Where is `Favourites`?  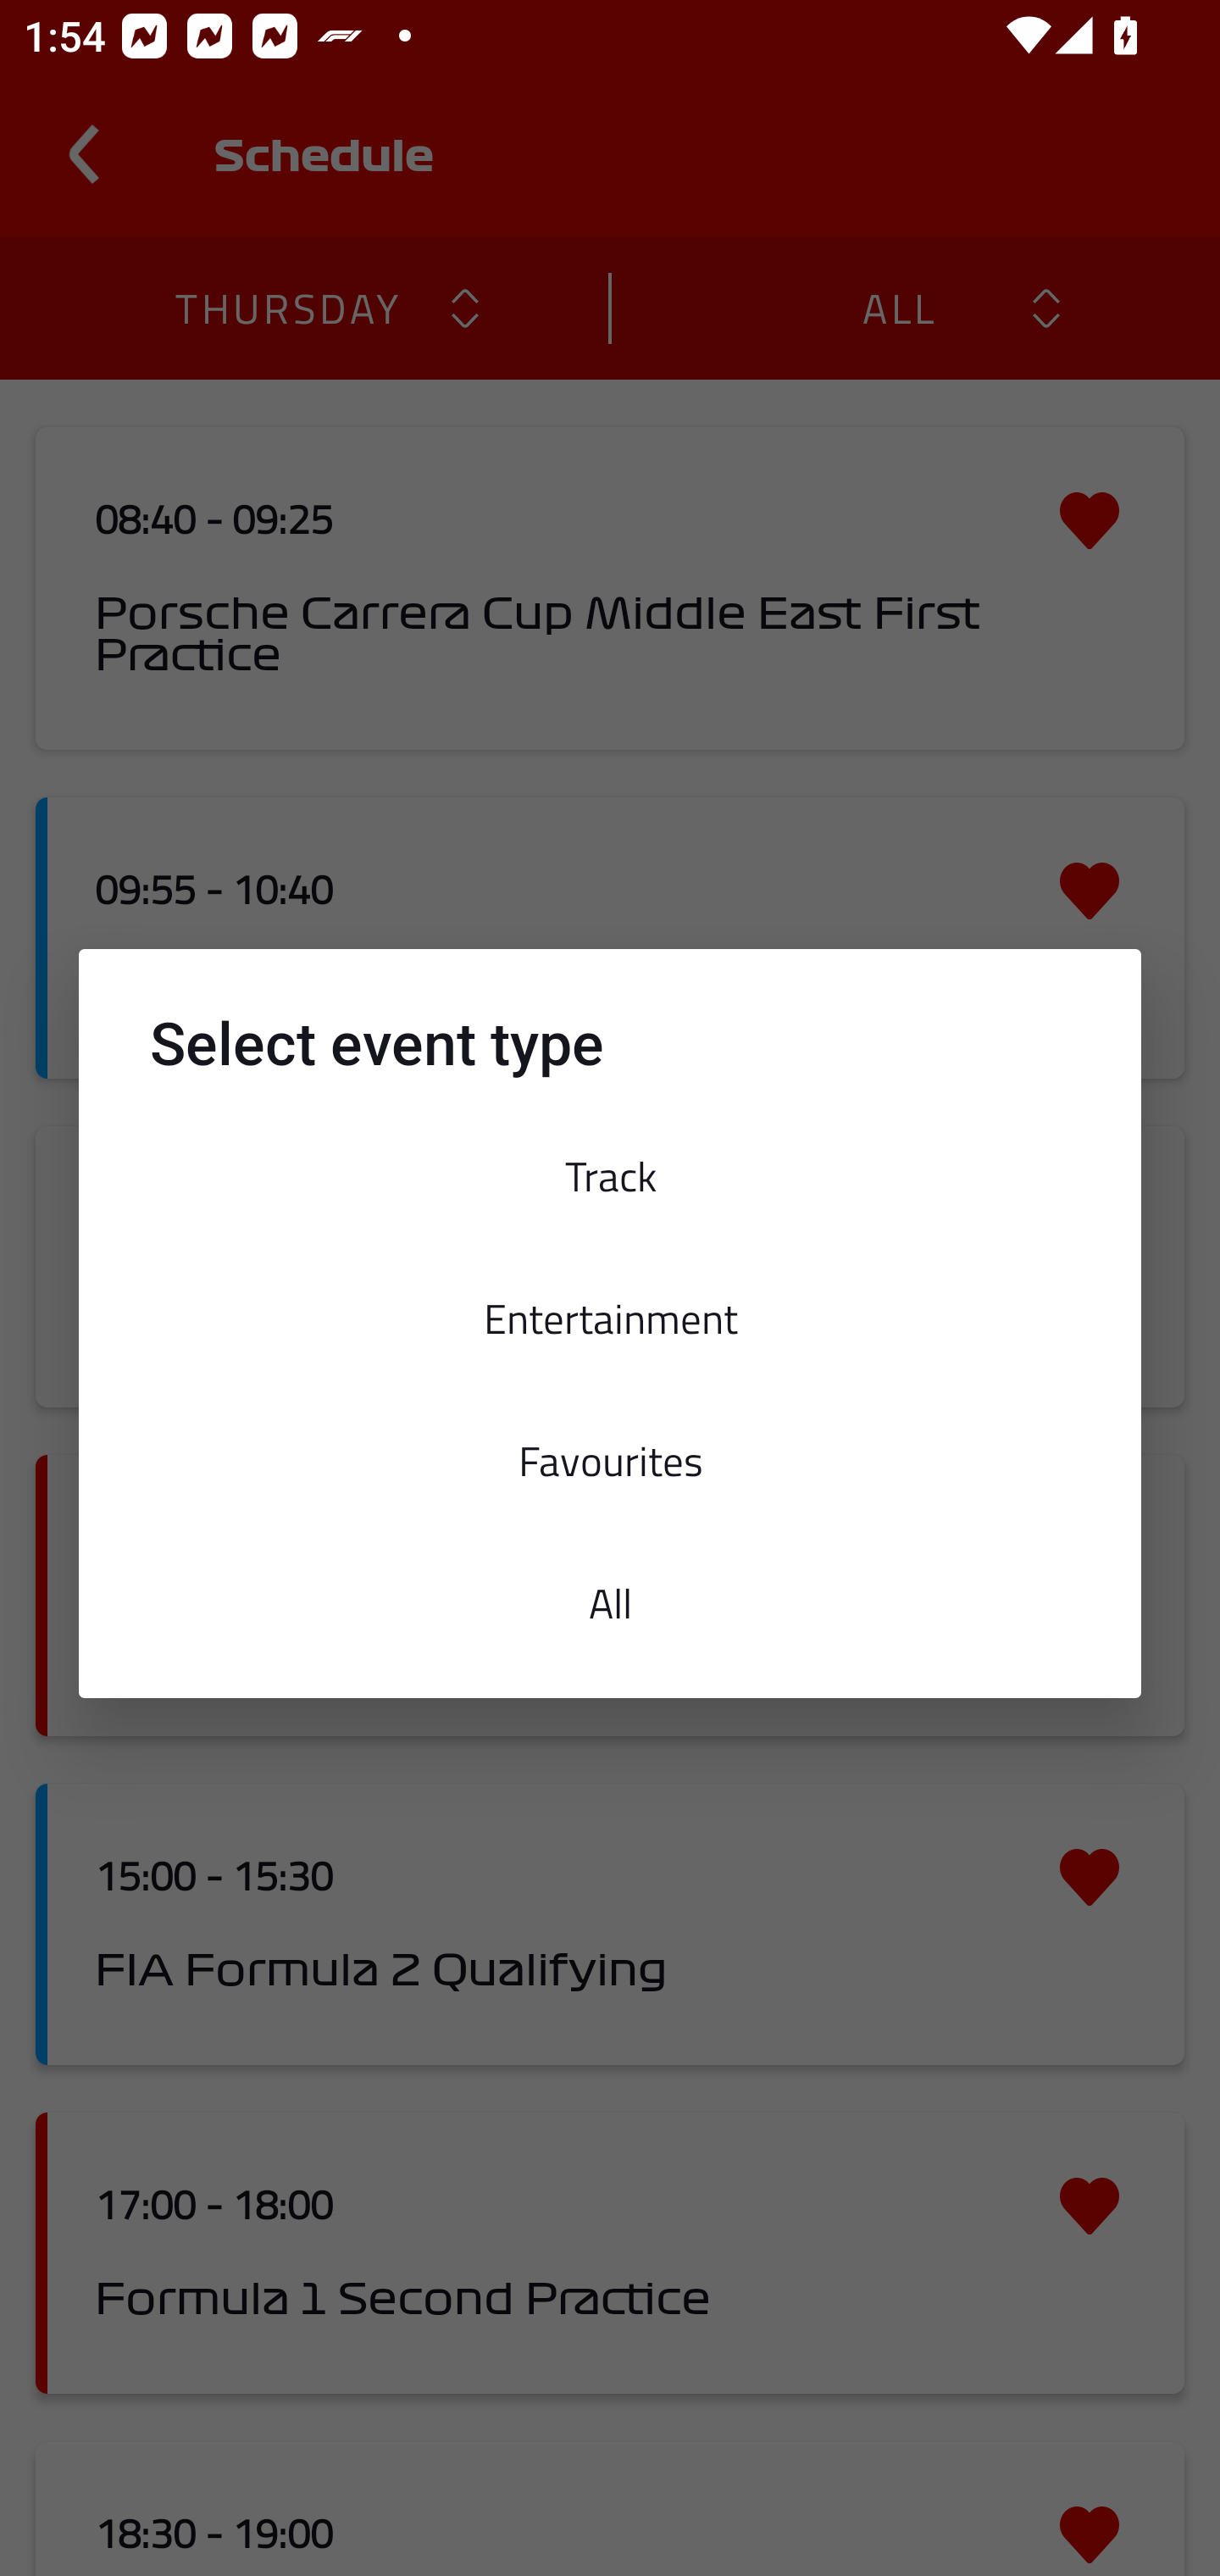
Favourites is located at coordinates (610, 1460).